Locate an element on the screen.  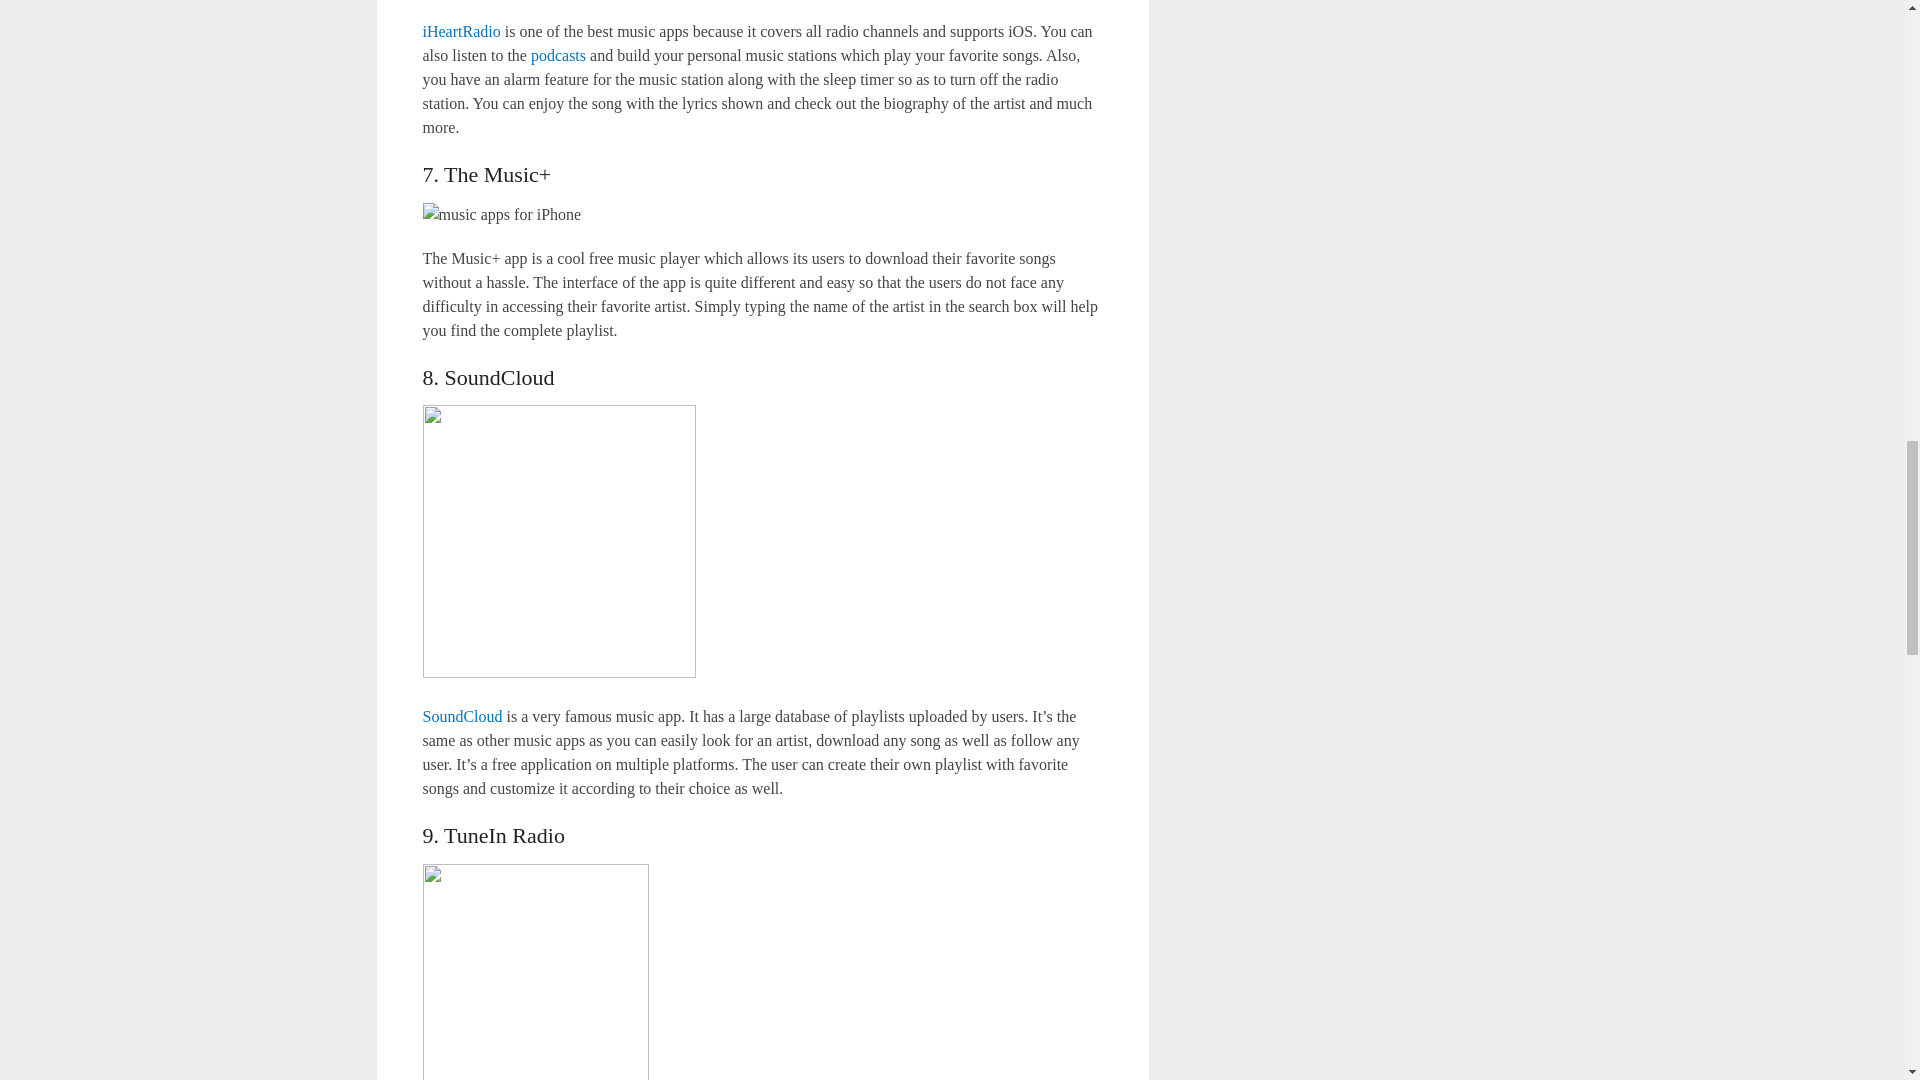
iHeartRadio is located at coordinates (460, 30).